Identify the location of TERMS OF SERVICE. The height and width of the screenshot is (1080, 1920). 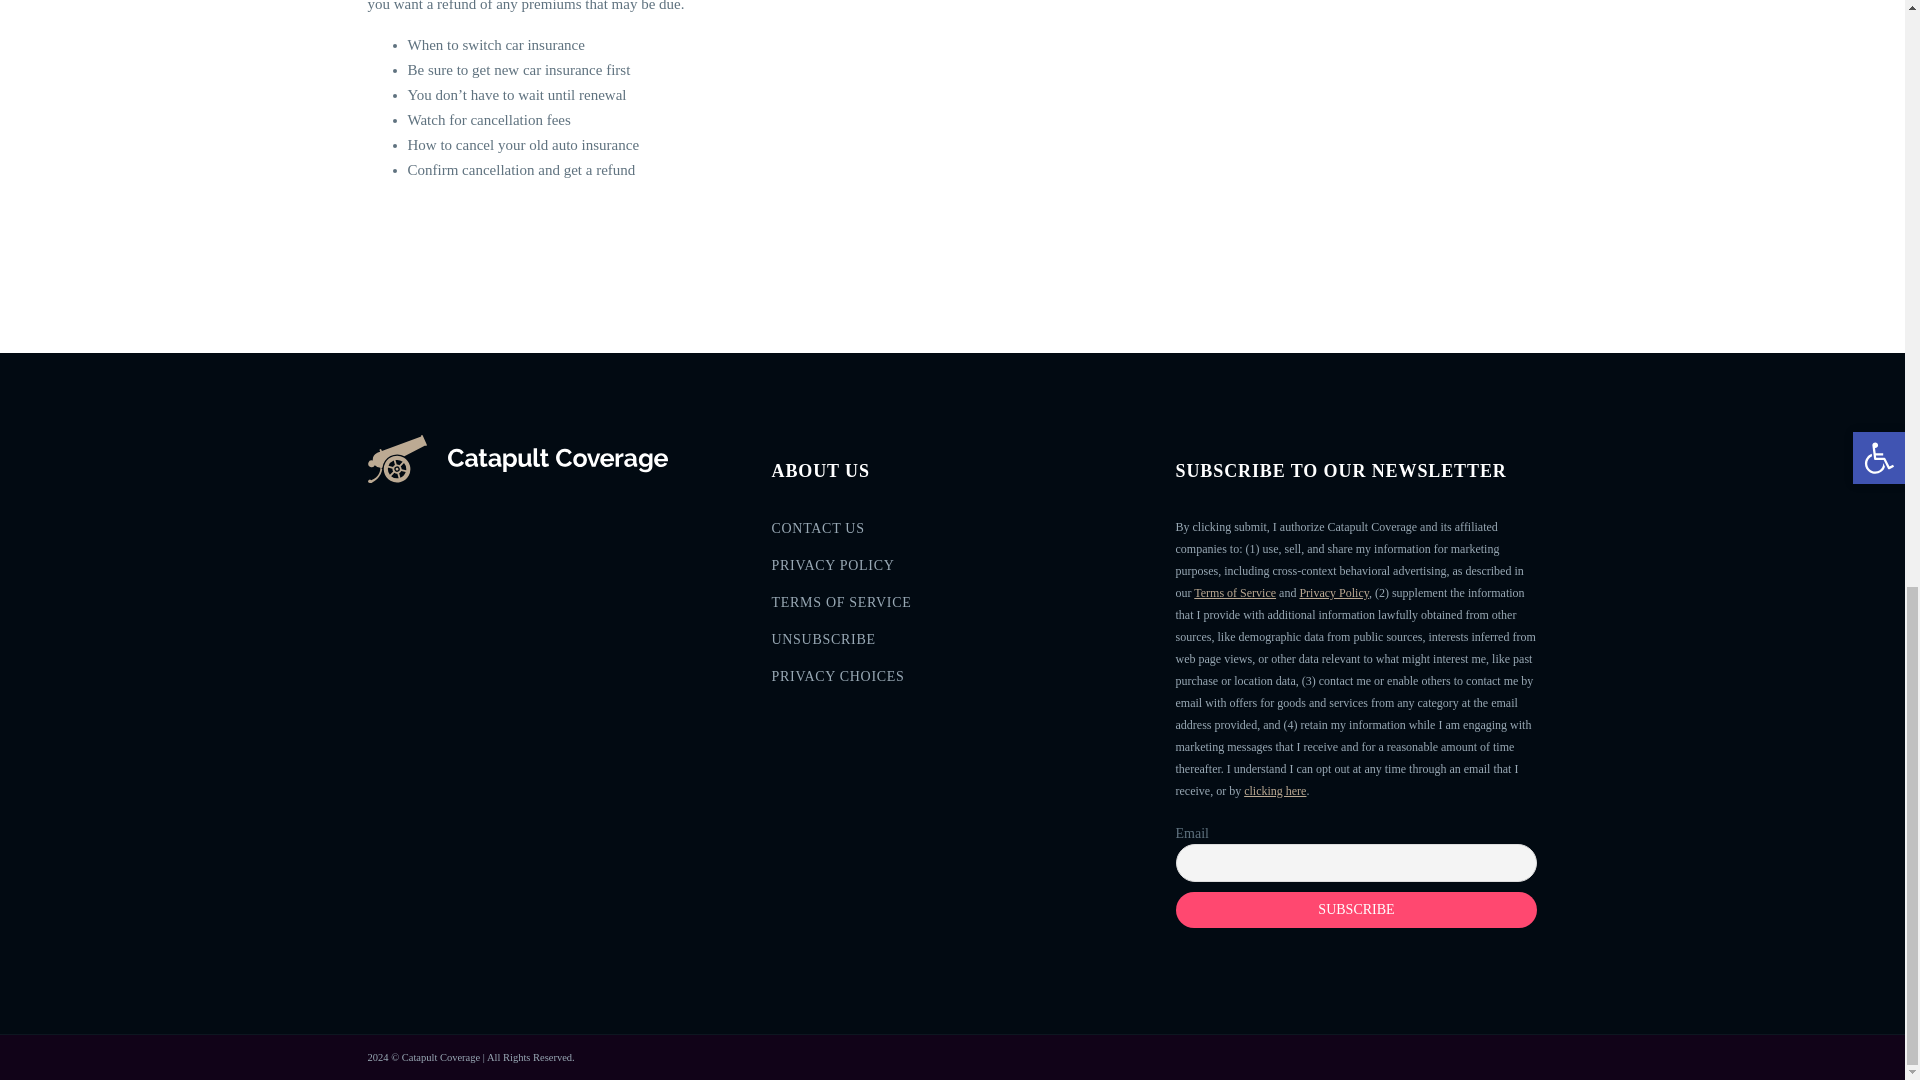
(952, 608).